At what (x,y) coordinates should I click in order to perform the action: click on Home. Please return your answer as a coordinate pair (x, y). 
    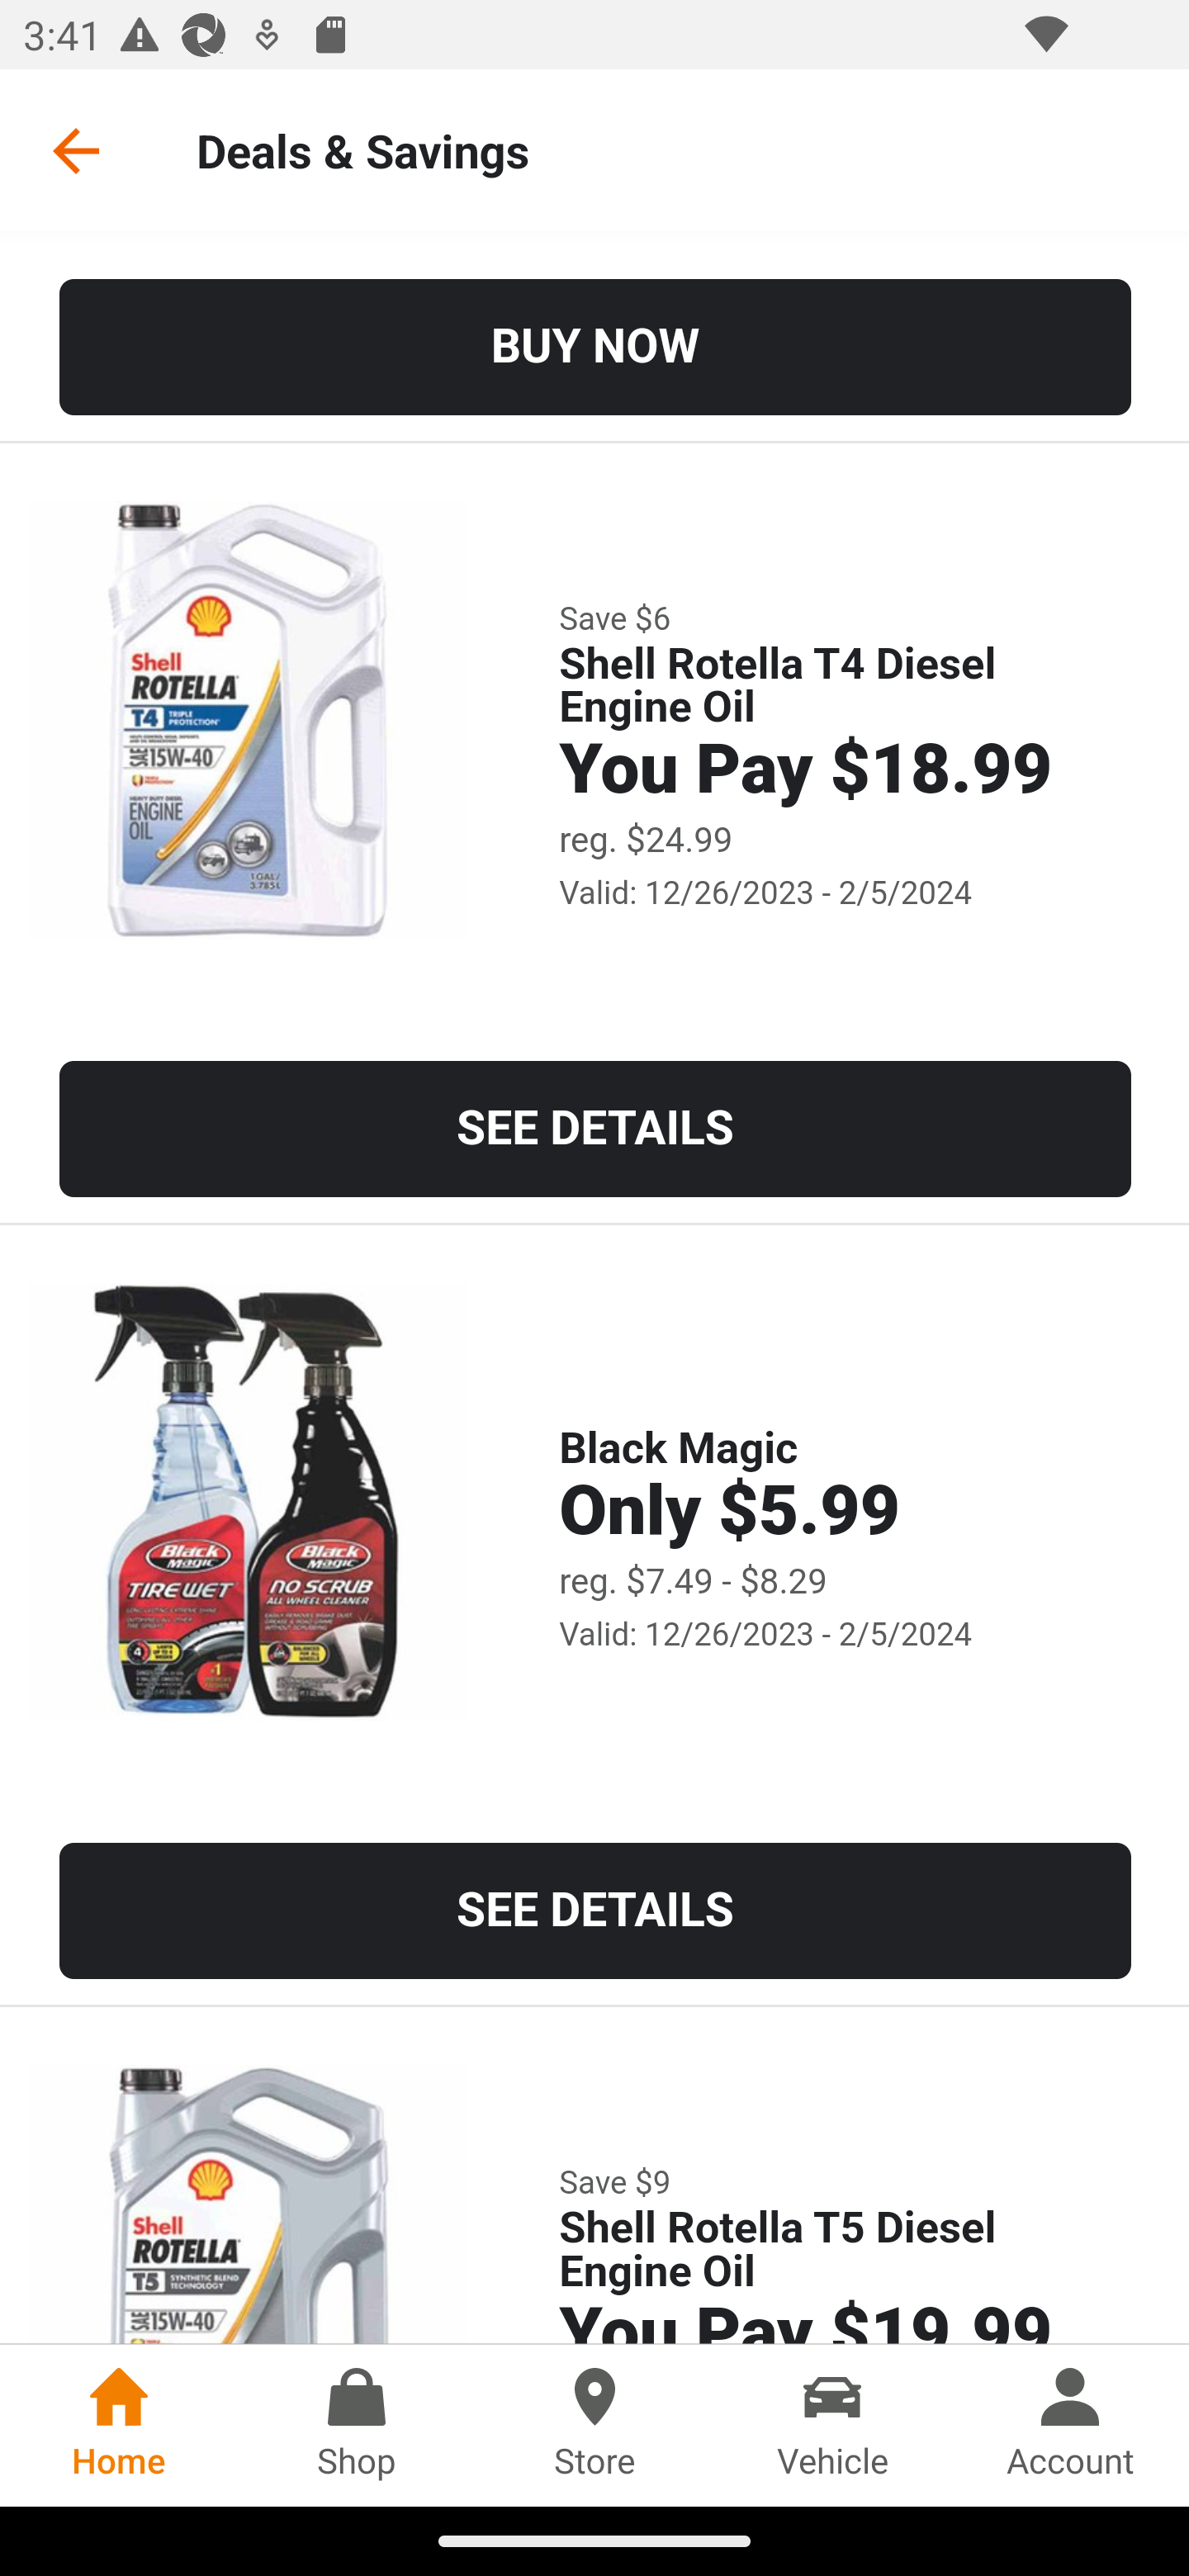
    Looking at the image, I should click on (119, 2425).